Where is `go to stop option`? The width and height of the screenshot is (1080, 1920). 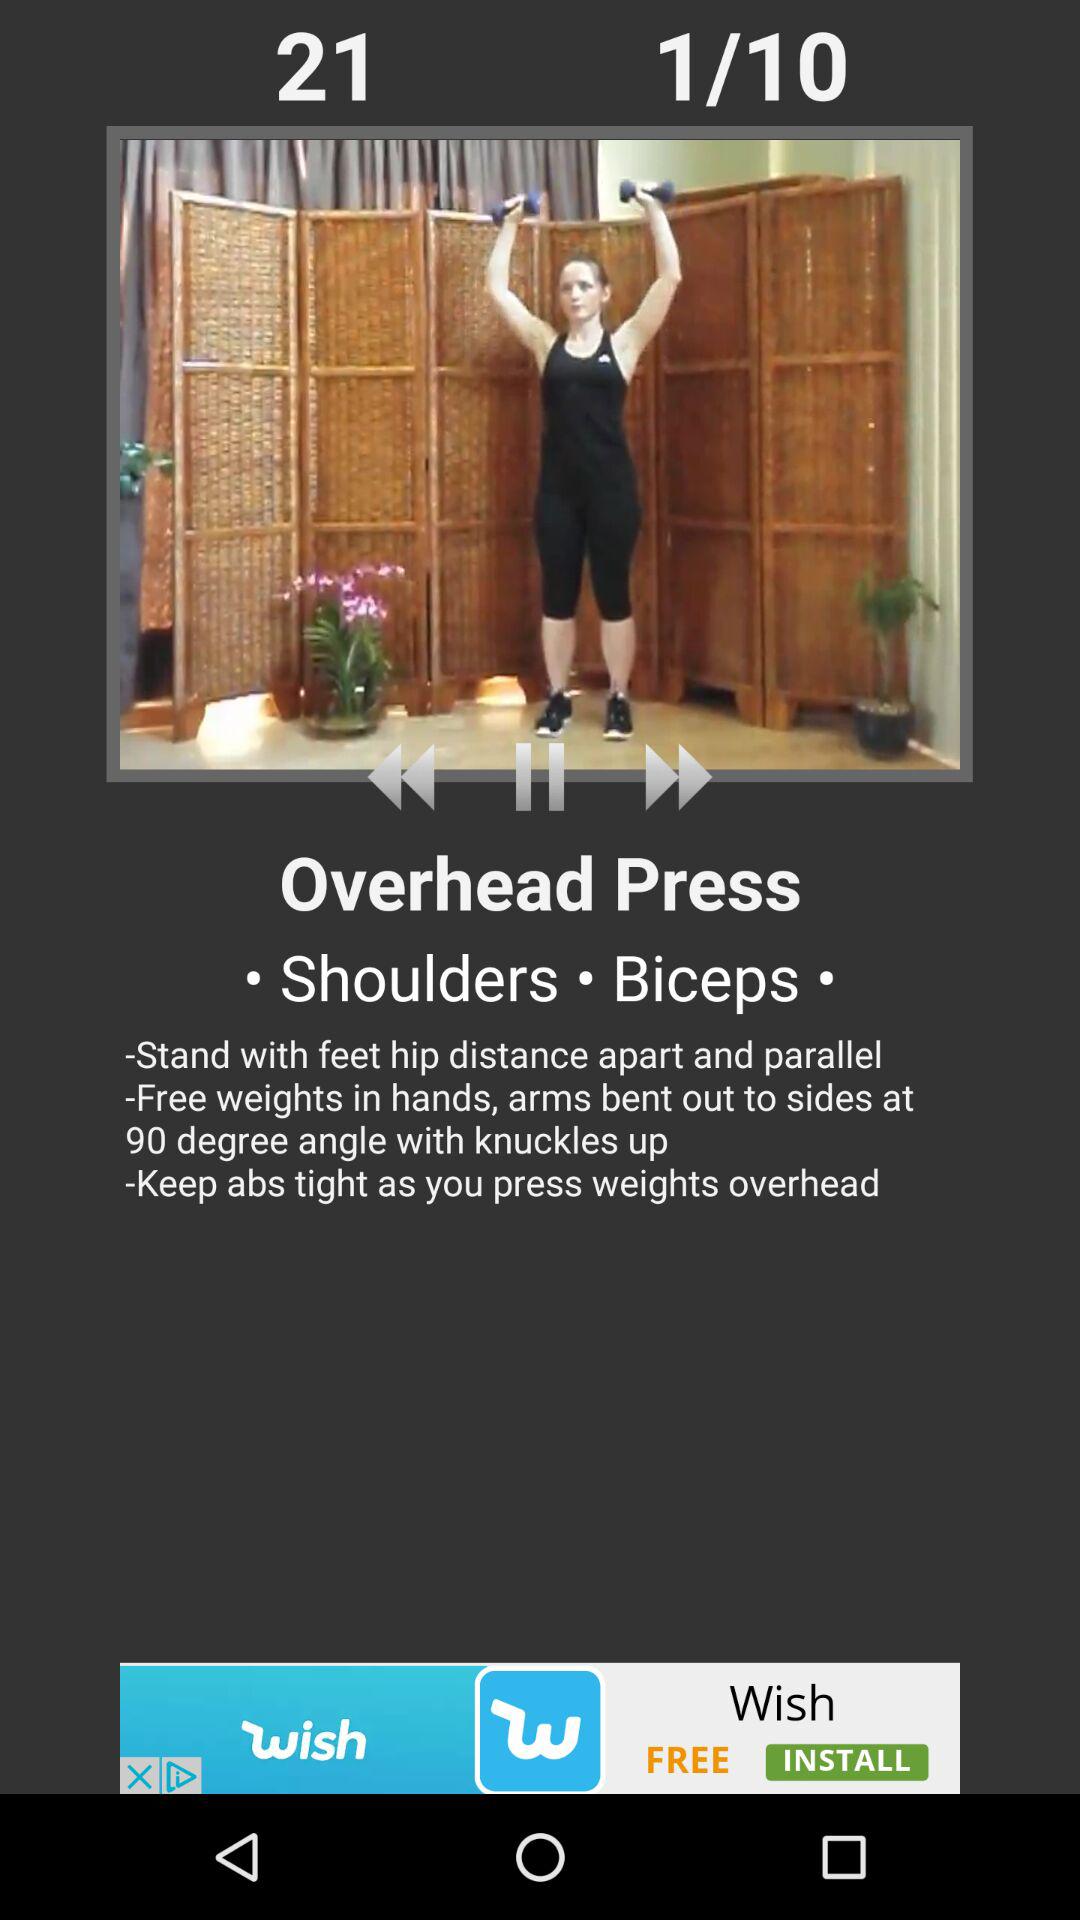
go to stop option is located at coordinates (540, 776).